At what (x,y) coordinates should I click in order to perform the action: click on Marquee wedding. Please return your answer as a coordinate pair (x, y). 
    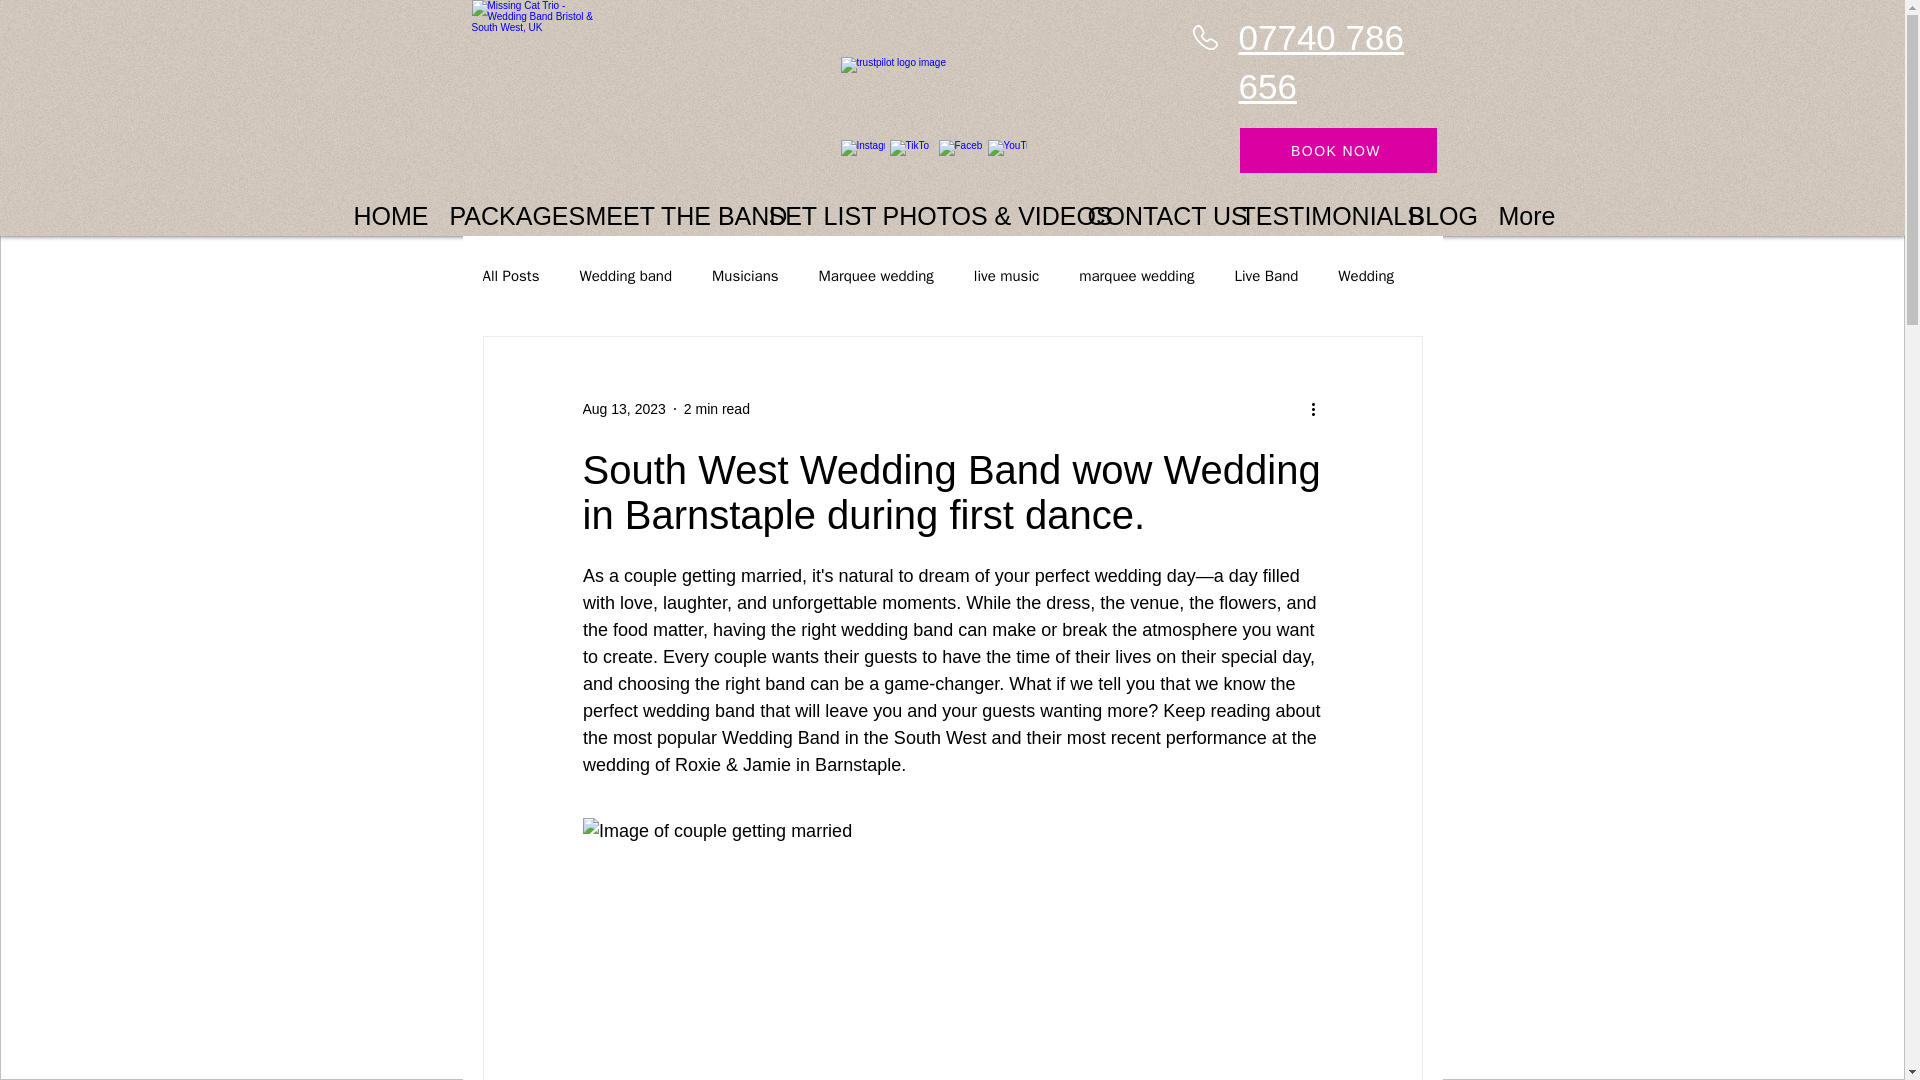
    Looking at the image, I should click on (876, 275).